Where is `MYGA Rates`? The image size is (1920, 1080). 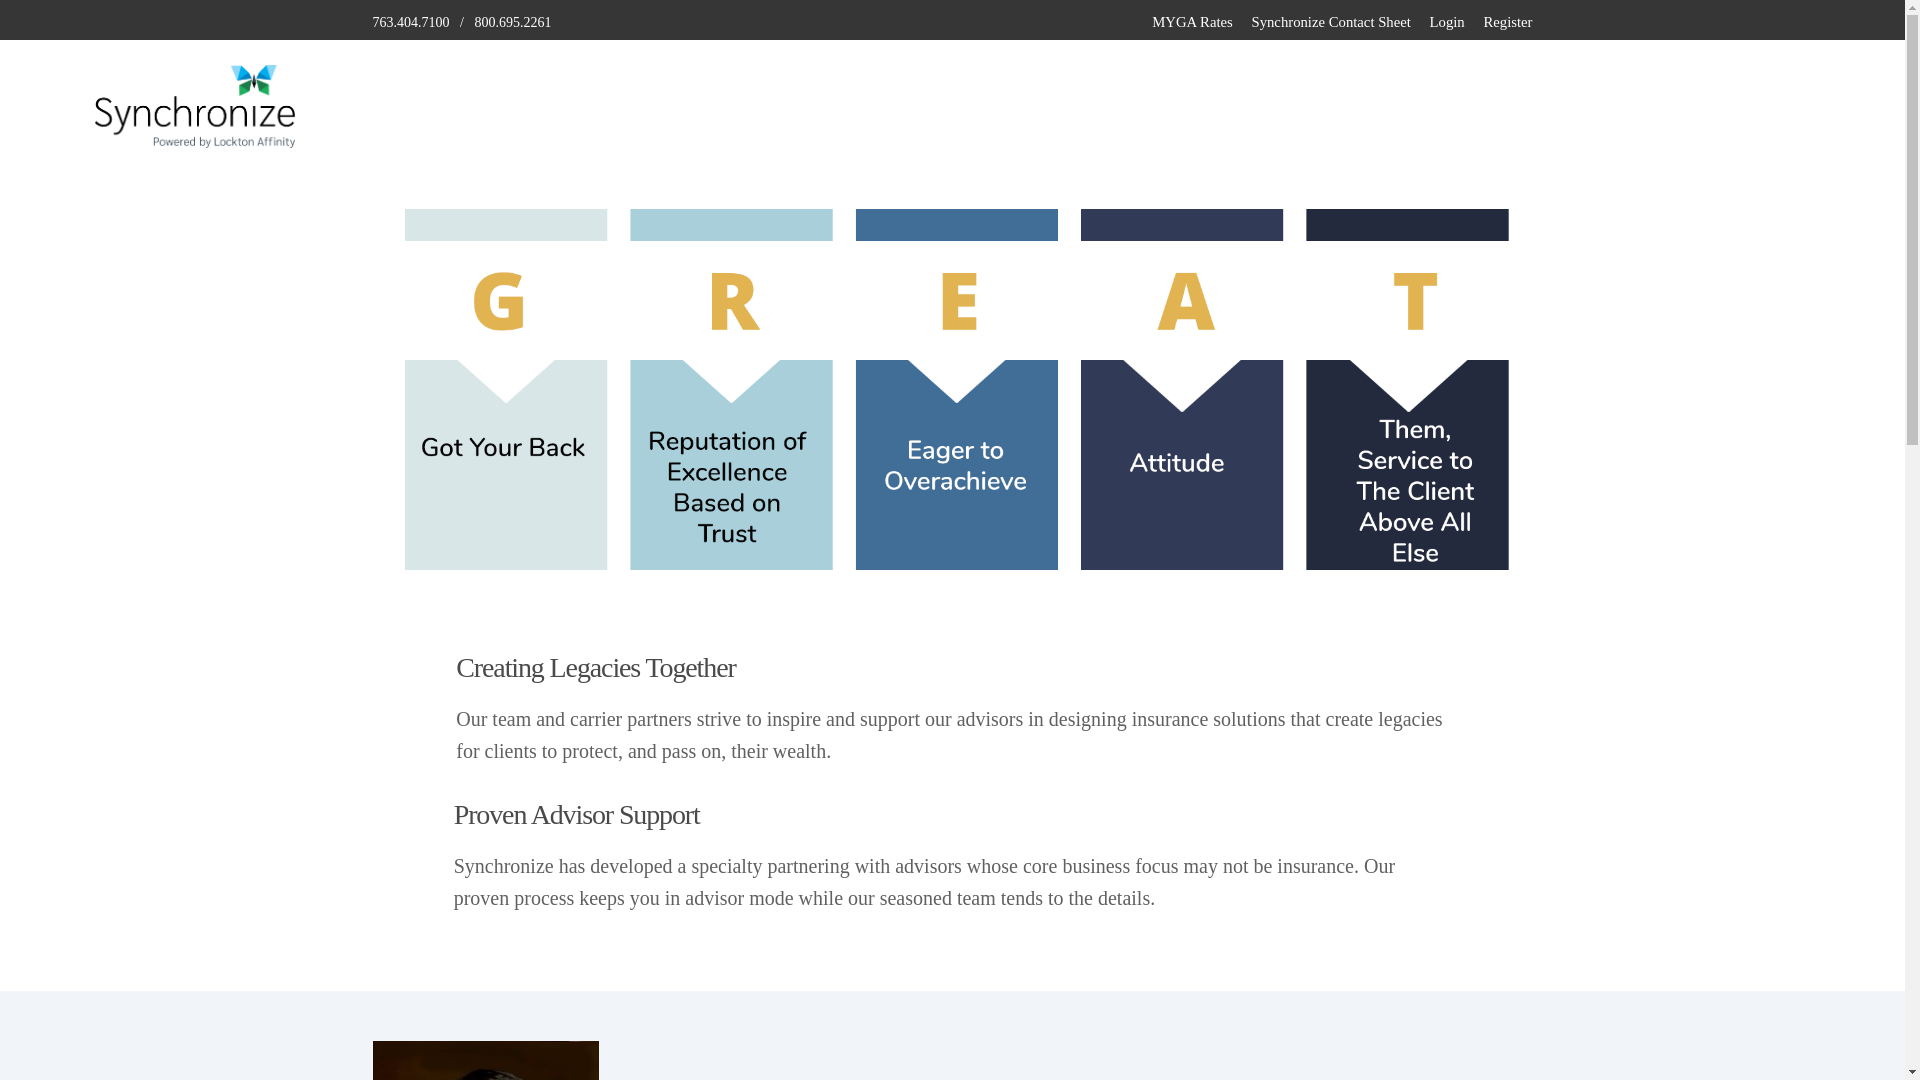 MYGA Rates is located at coordinates (1192, 22).